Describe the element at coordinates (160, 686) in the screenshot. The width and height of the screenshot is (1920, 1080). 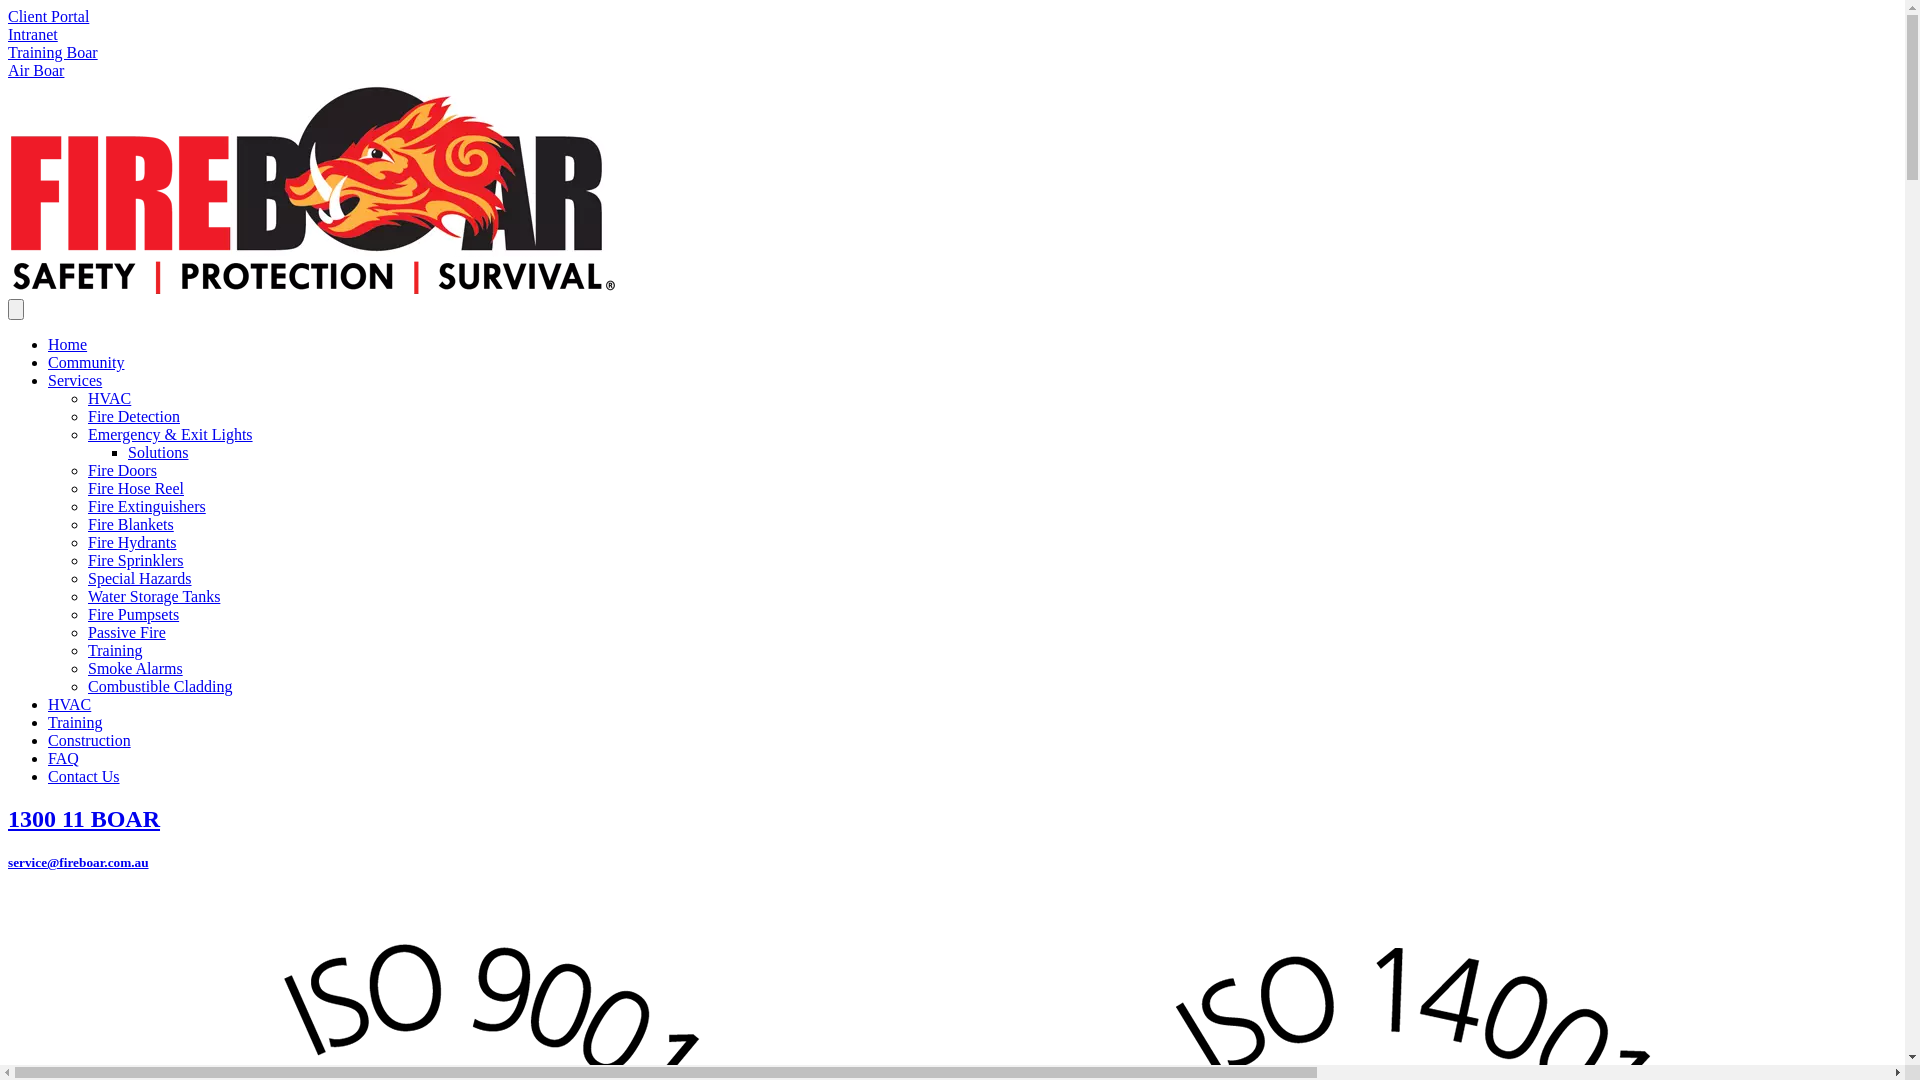
I see `Combustible Cladding` at that location.